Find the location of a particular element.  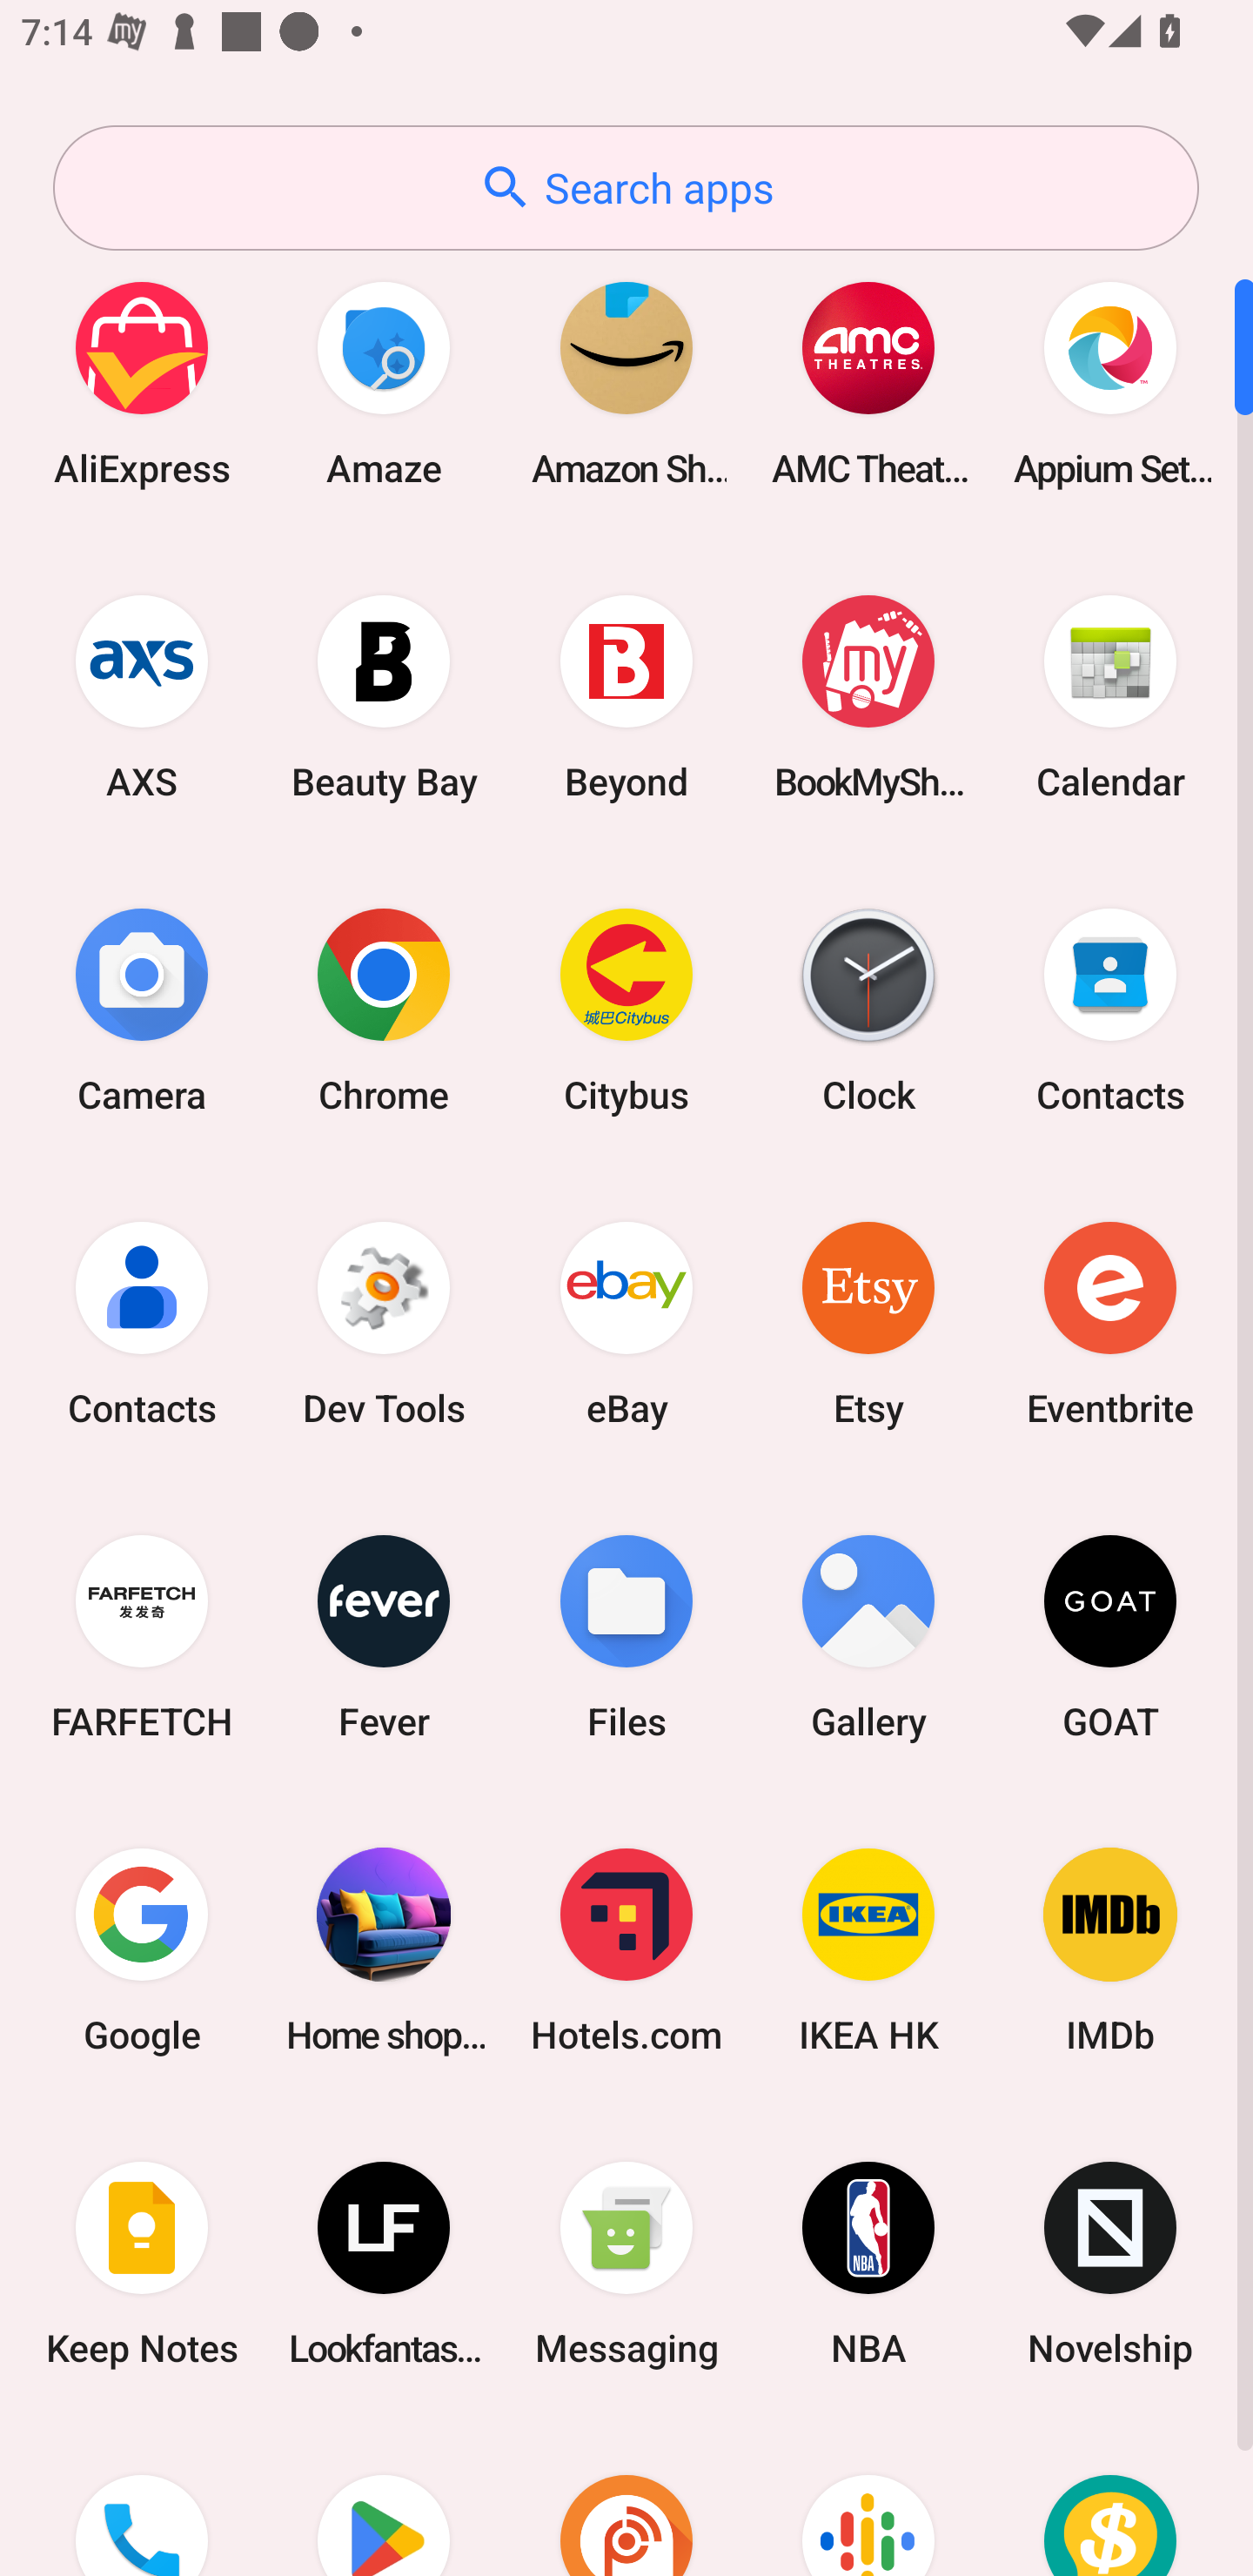

Price is located at coordinates (1110, 2499).